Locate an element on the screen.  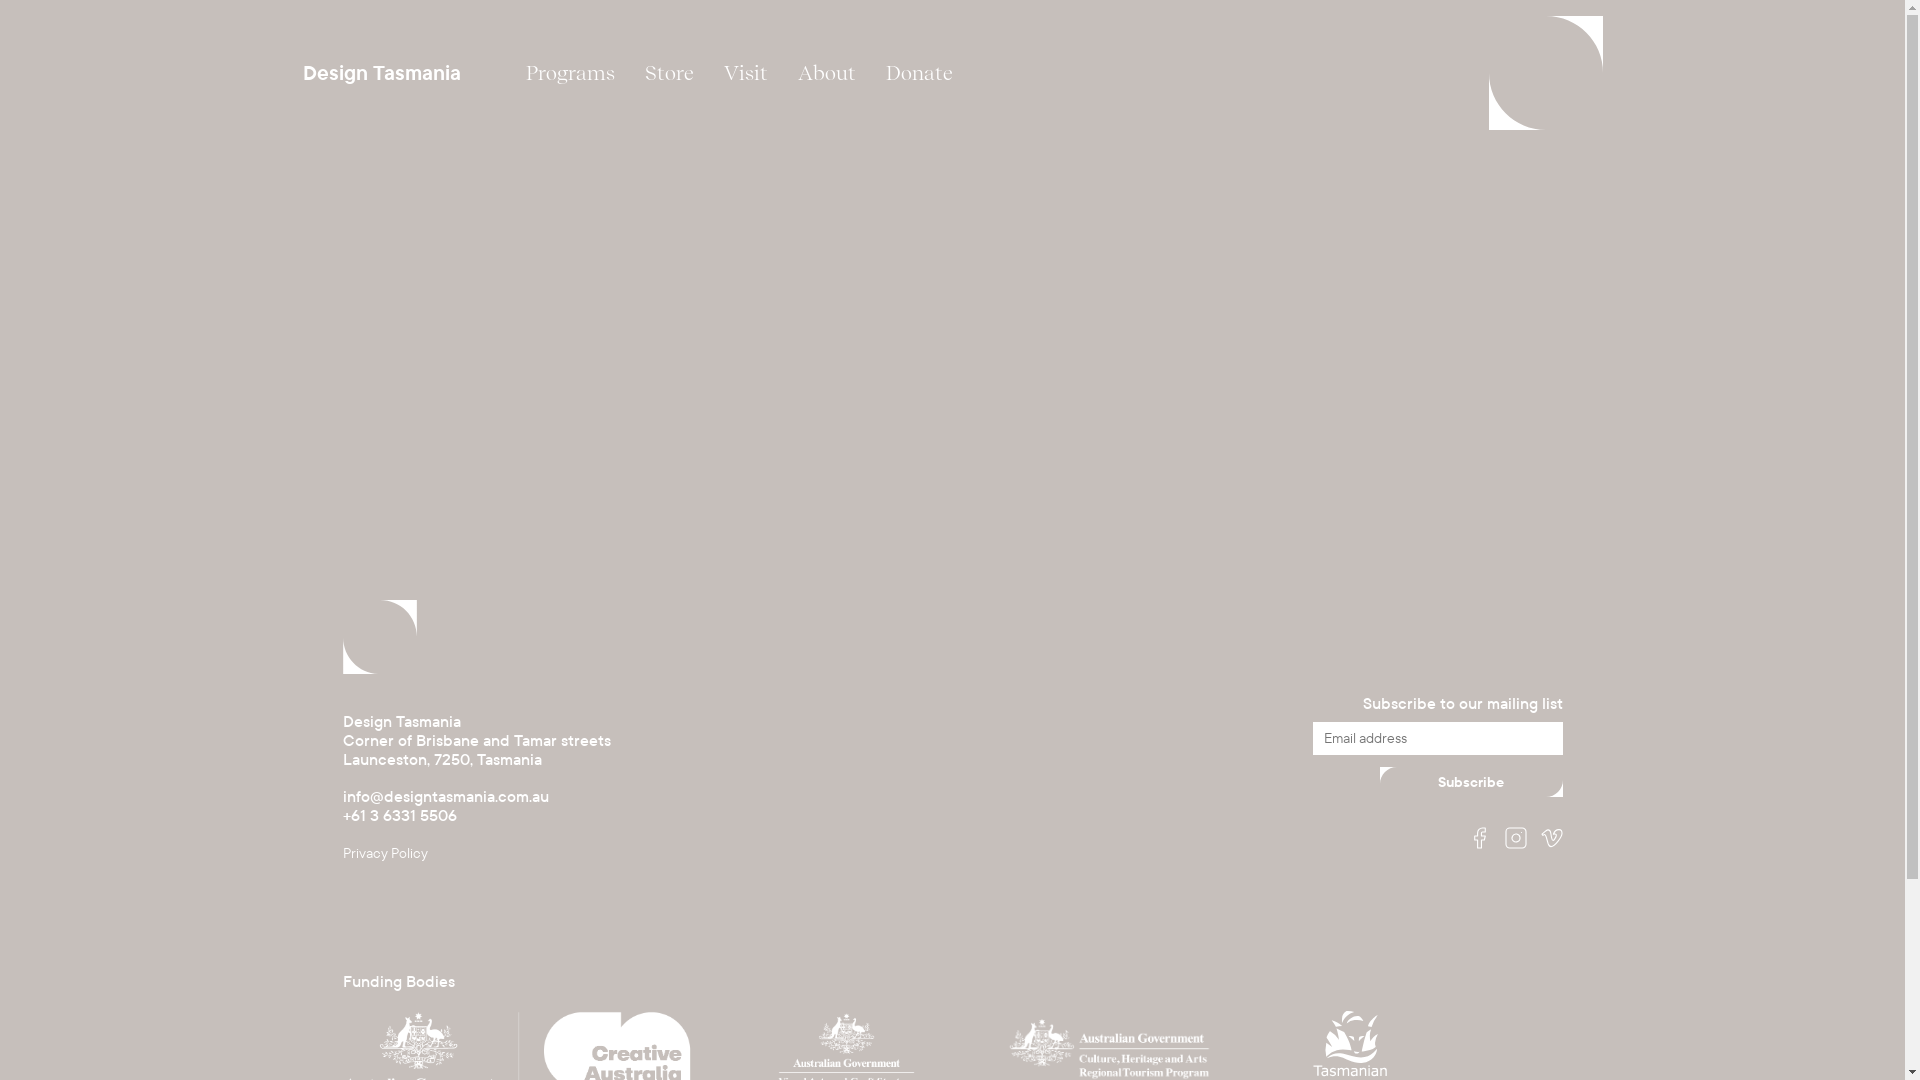
Programs is located at coordinates (570, 73).